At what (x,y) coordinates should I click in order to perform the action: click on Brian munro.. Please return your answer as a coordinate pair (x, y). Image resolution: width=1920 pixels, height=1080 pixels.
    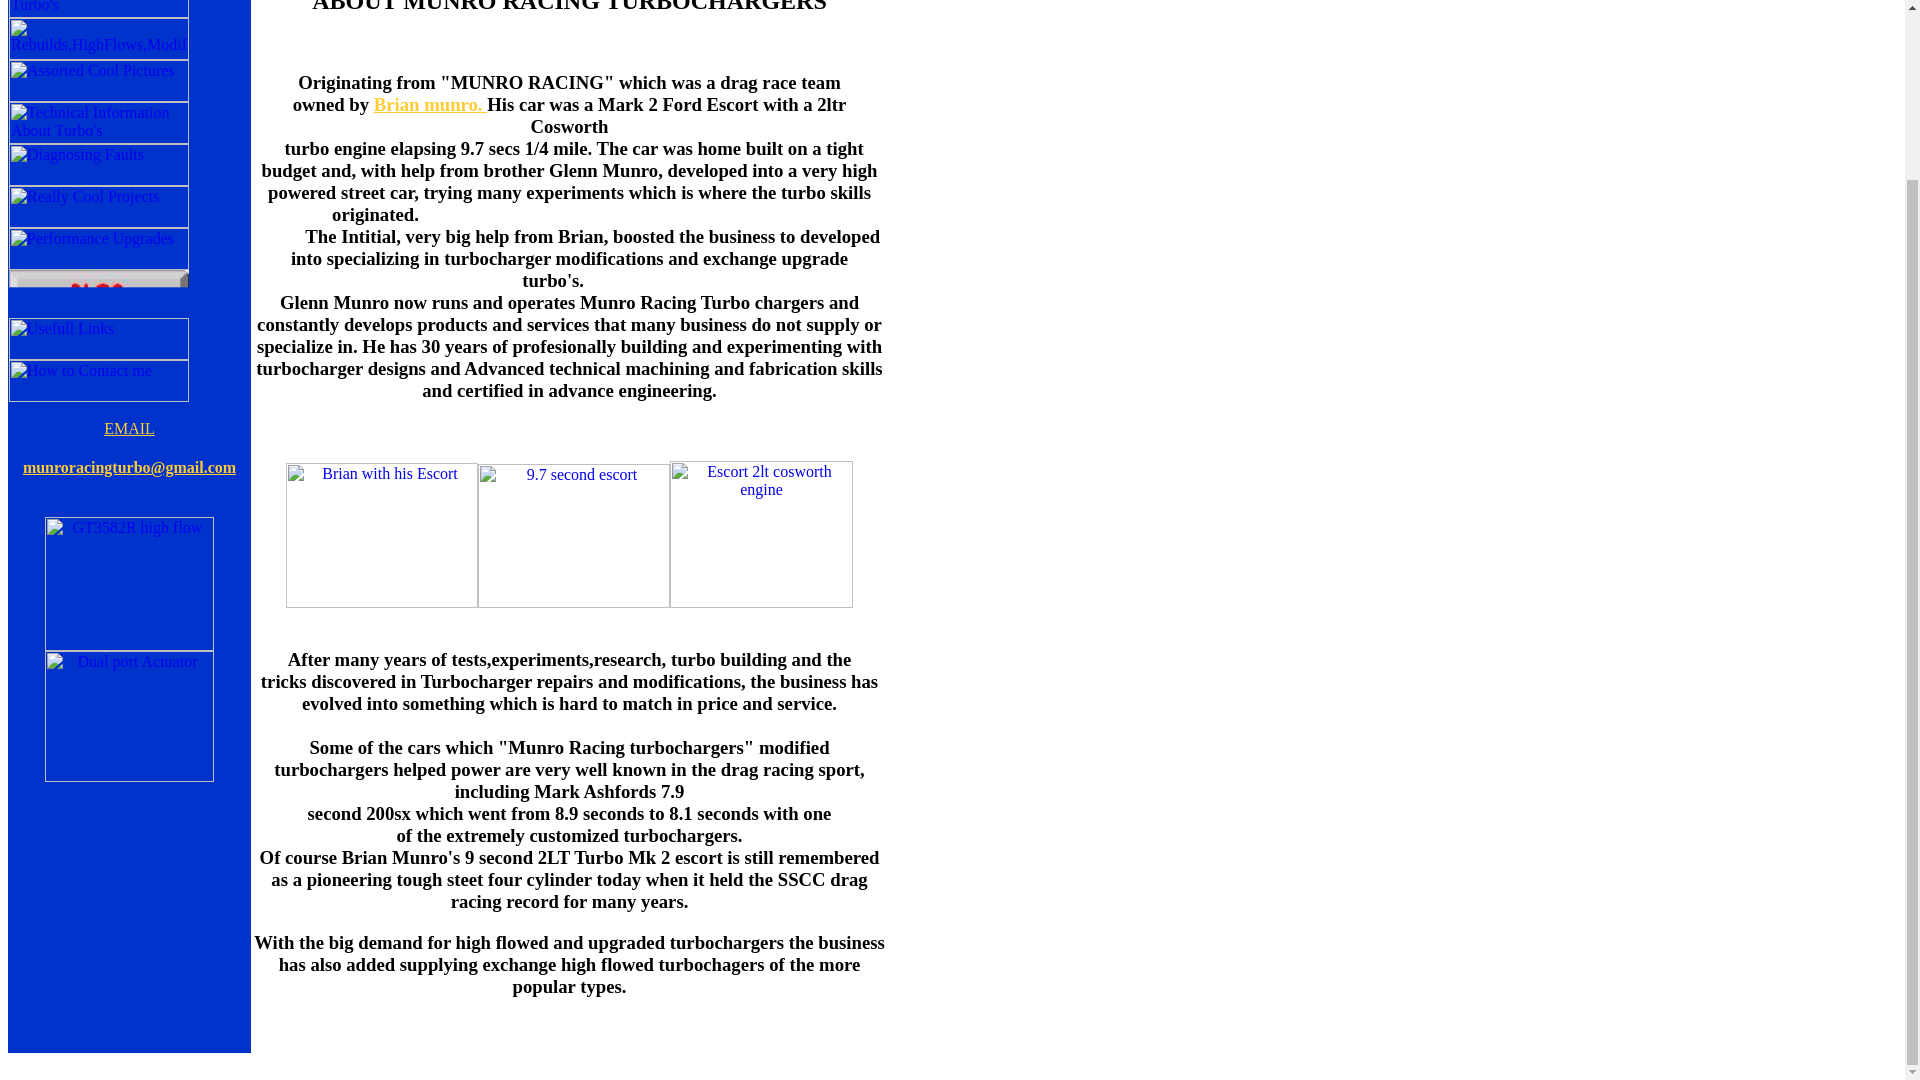
    Looking at the image, I should click on (430, 104).